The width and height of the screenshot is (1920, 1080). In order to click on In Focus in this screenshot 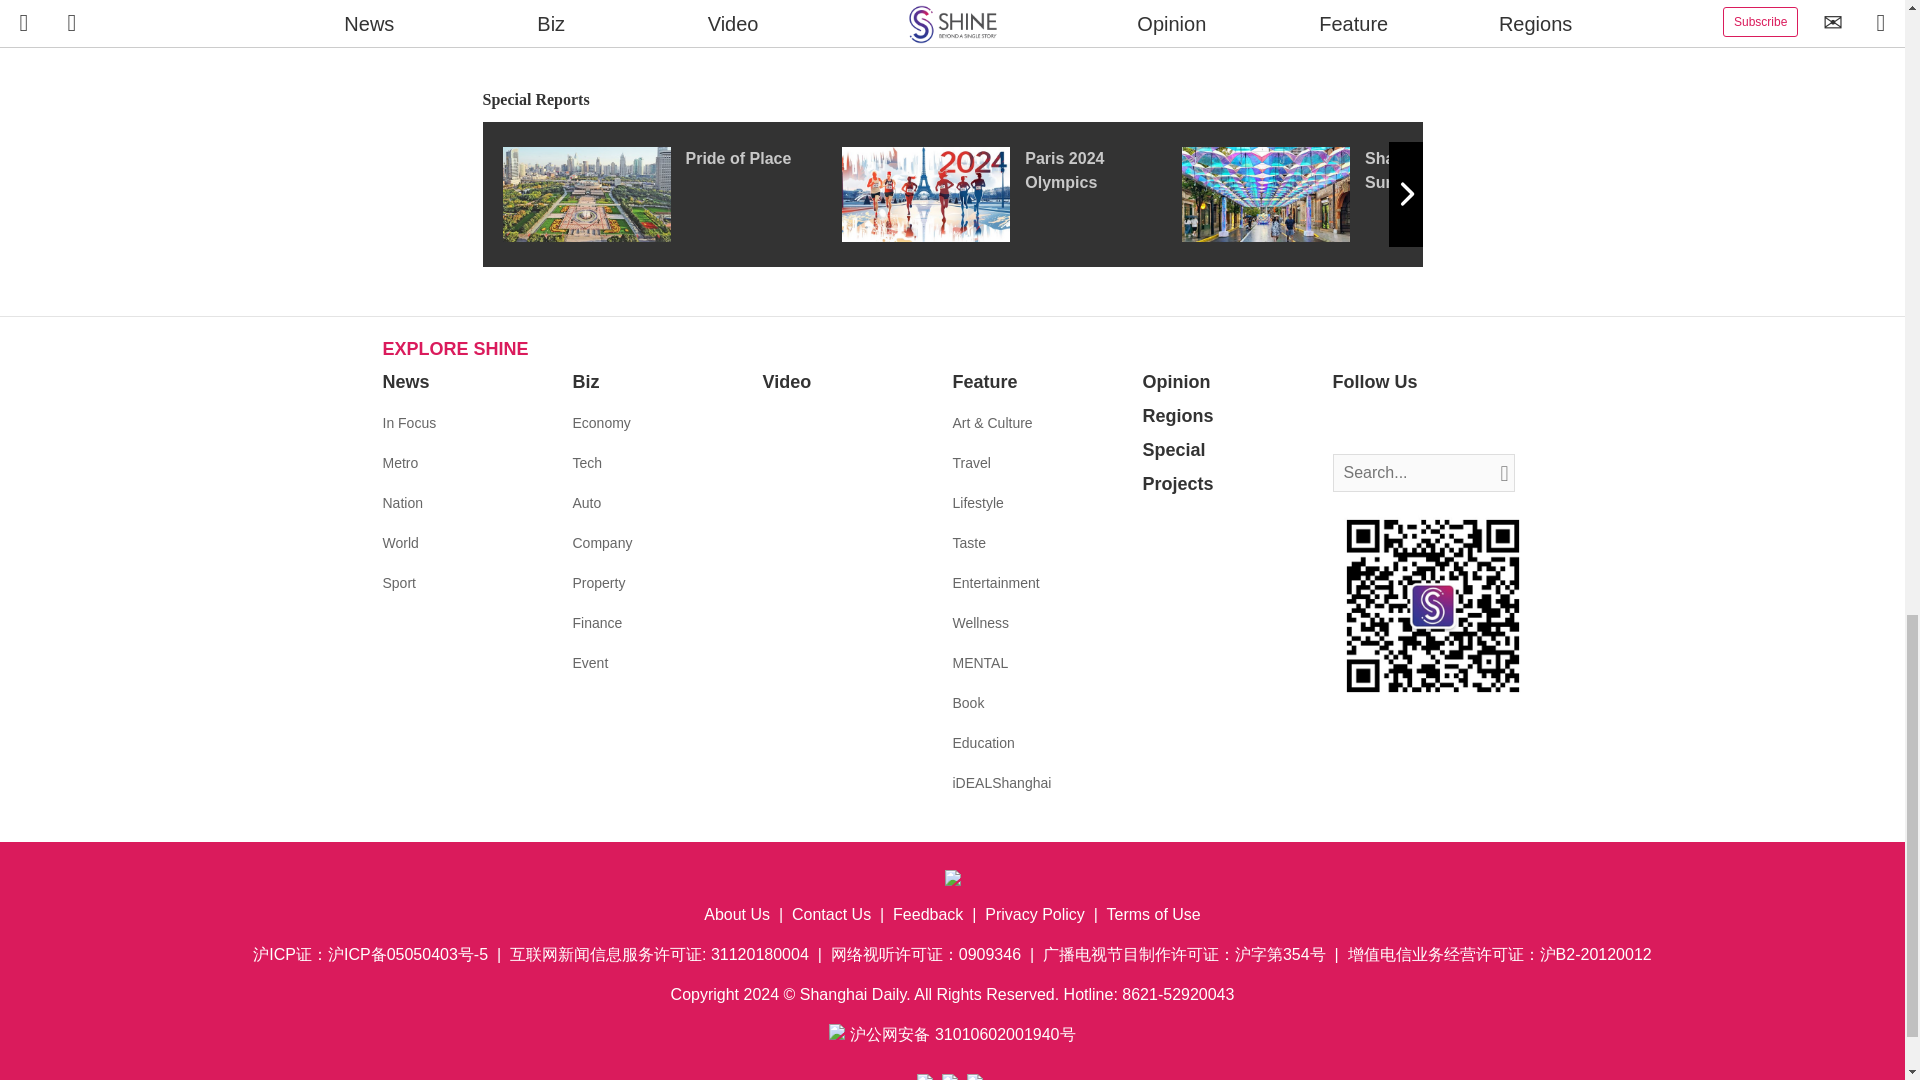, I will do `click(408, 422)`.